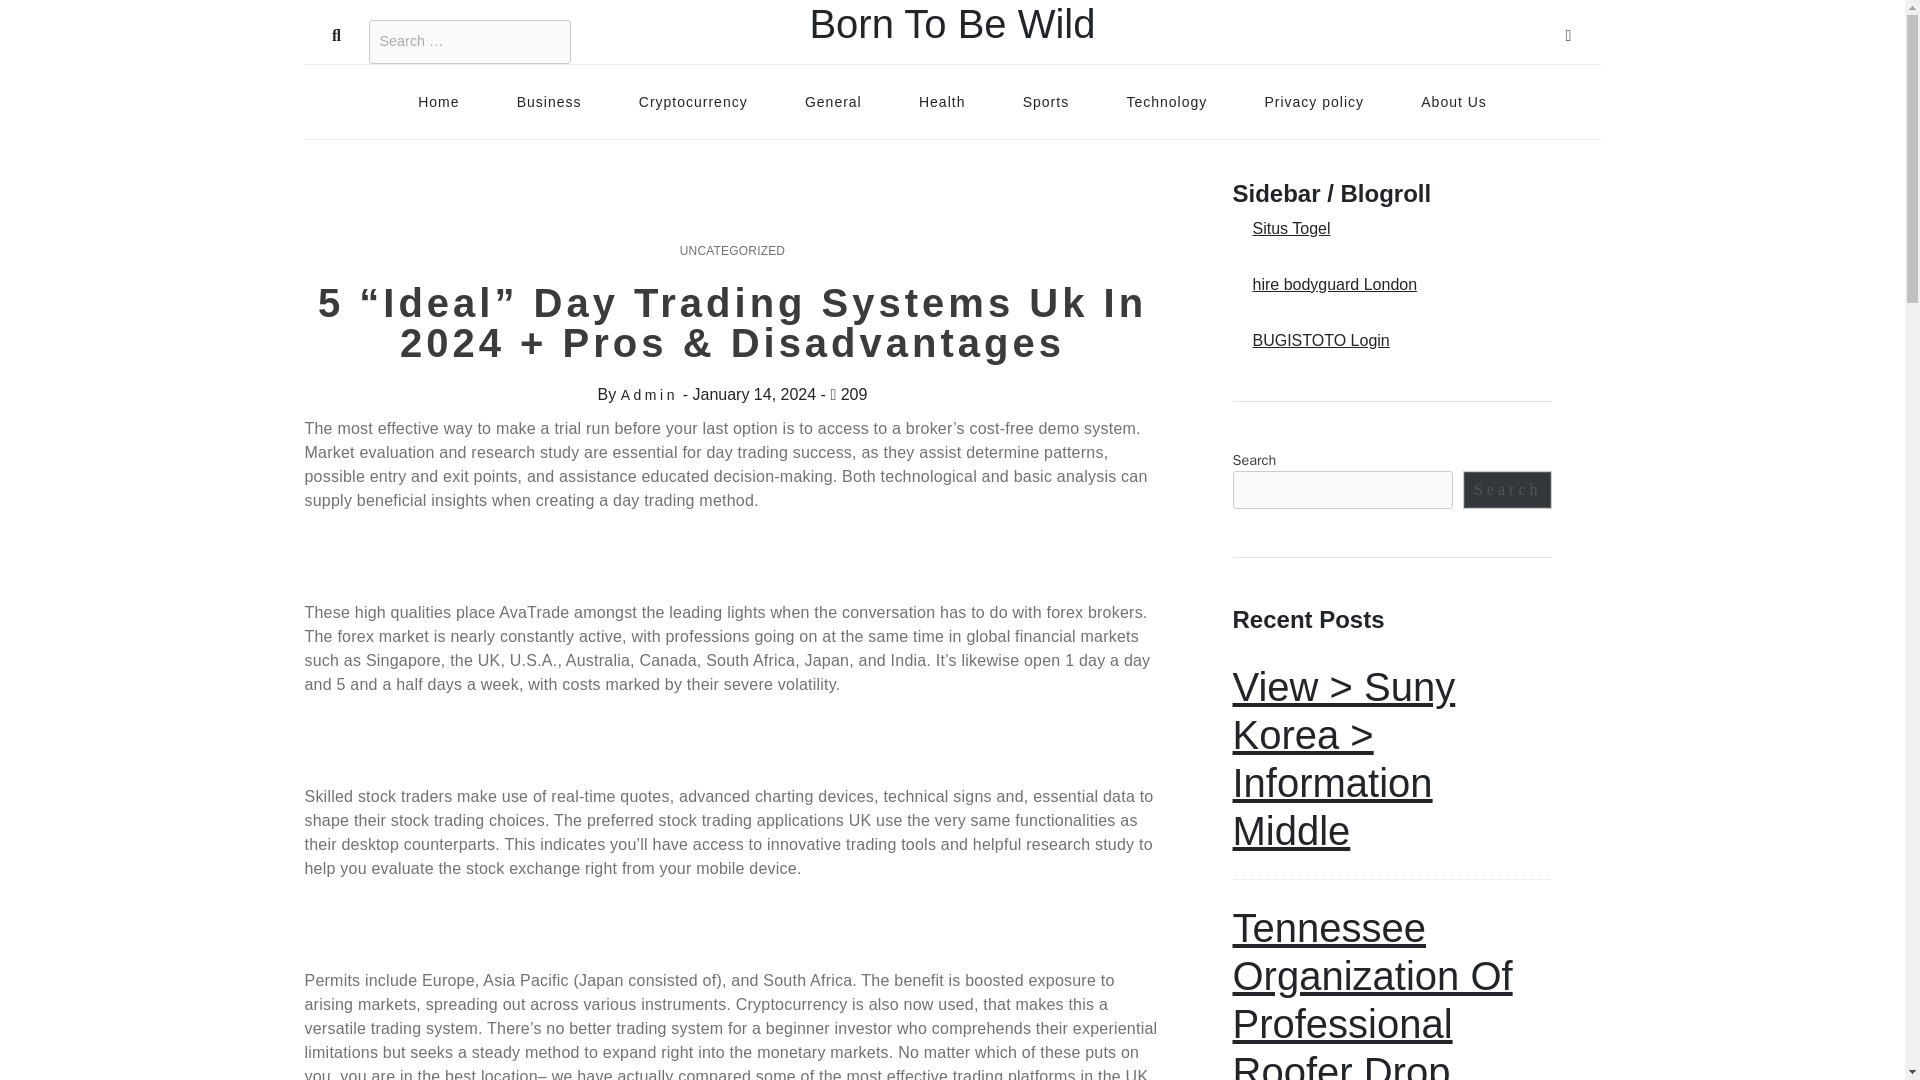  What do you see at coordinates (951, 24) in the screenshot?
I see `Born To Be Wild` at bounding box center [951, 24].